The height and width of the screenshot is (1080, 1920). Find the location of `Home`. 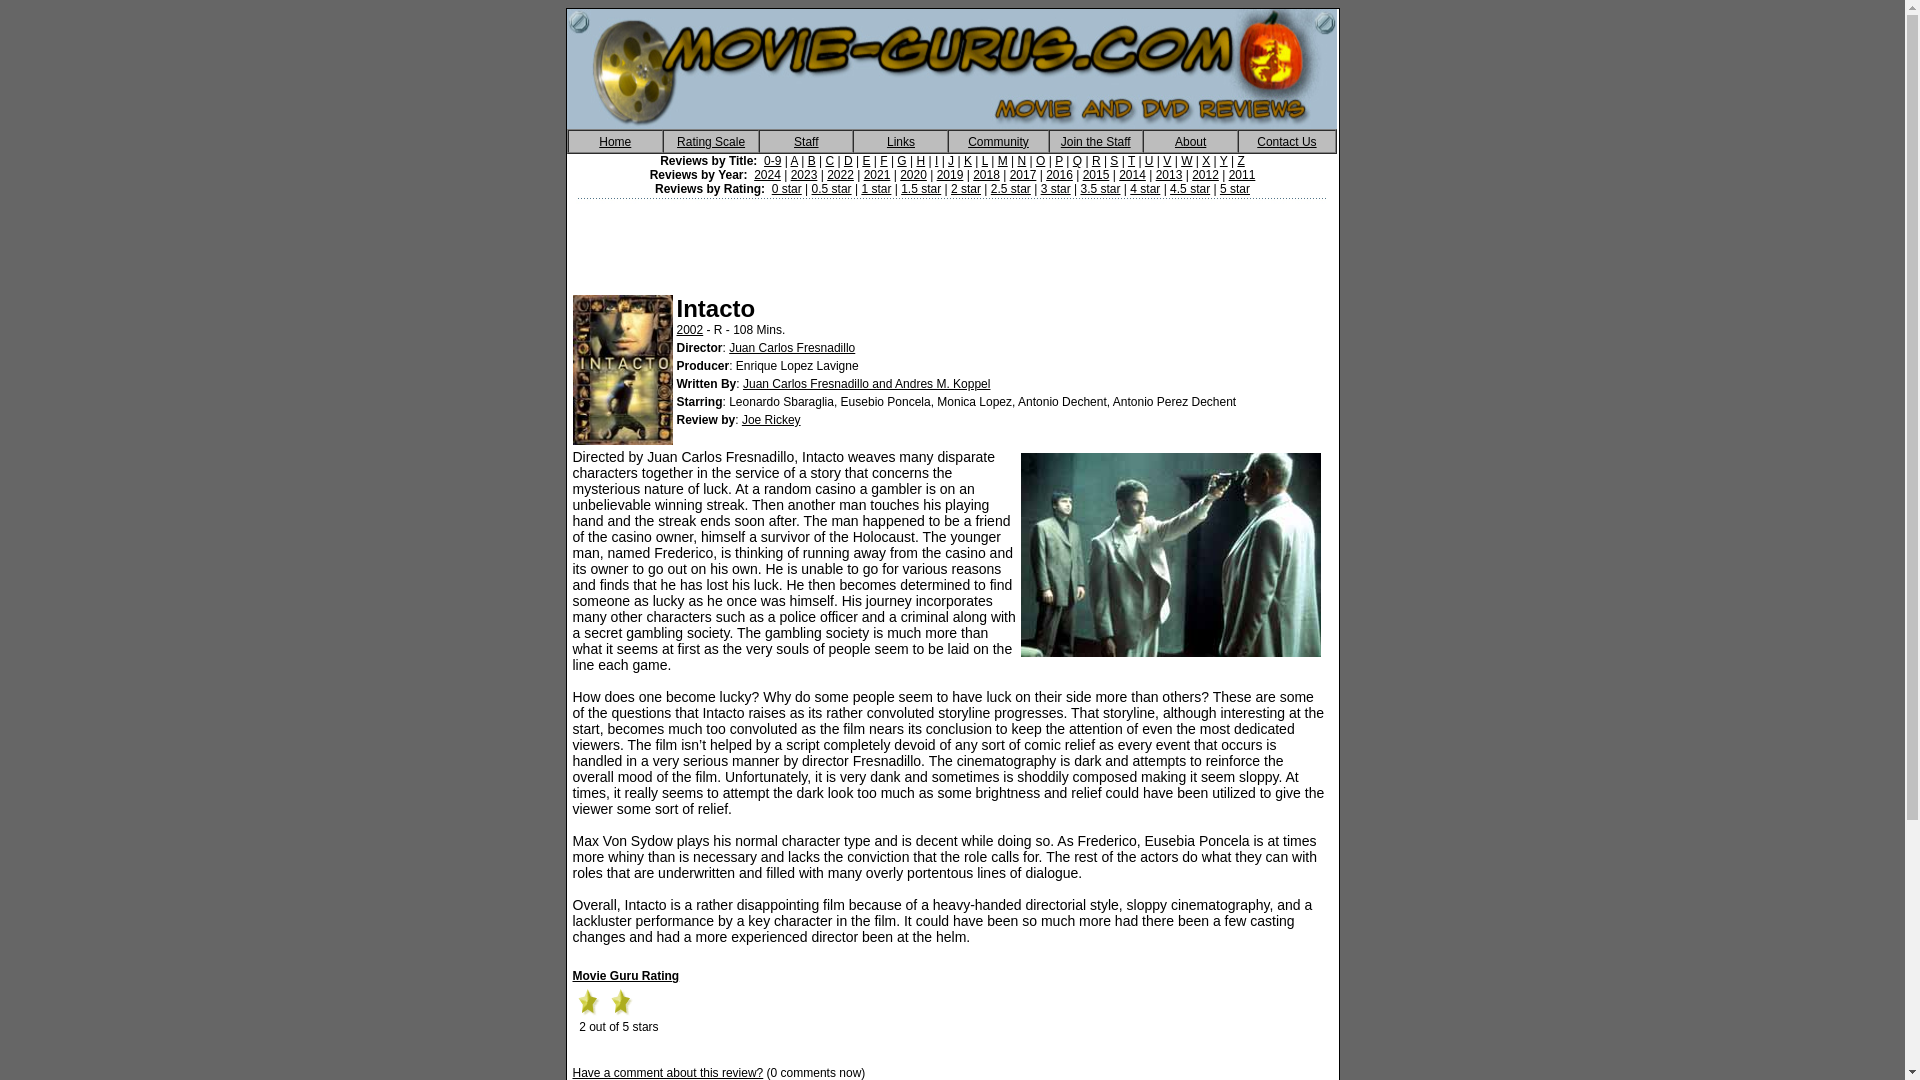

Home is located at coordinates (615, 140).